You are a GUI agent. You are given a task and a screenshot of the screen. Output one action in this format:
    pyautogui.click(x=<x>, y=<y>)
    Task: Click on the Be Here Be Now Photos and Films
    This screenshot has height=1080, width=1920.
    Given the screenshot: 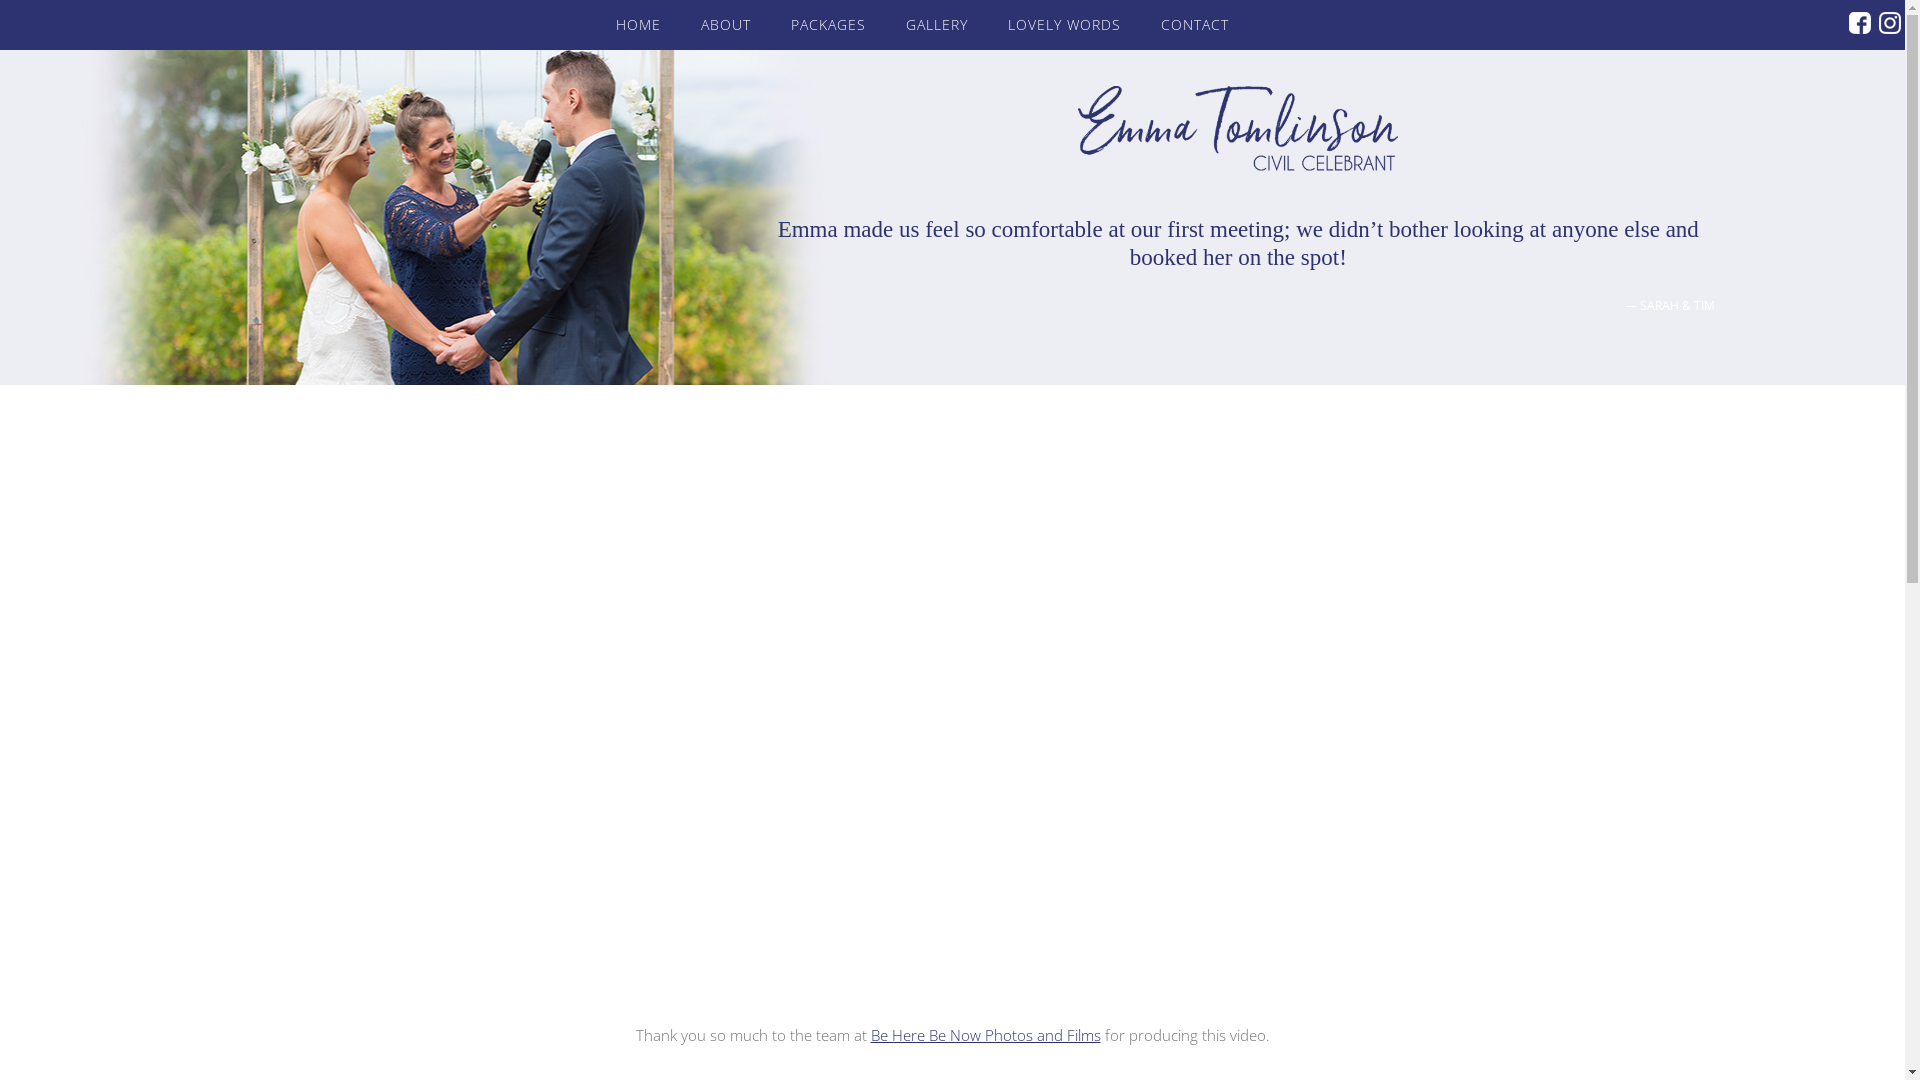 What is the action you would take?
    pyautogui.click(x=985, y=1035)
    